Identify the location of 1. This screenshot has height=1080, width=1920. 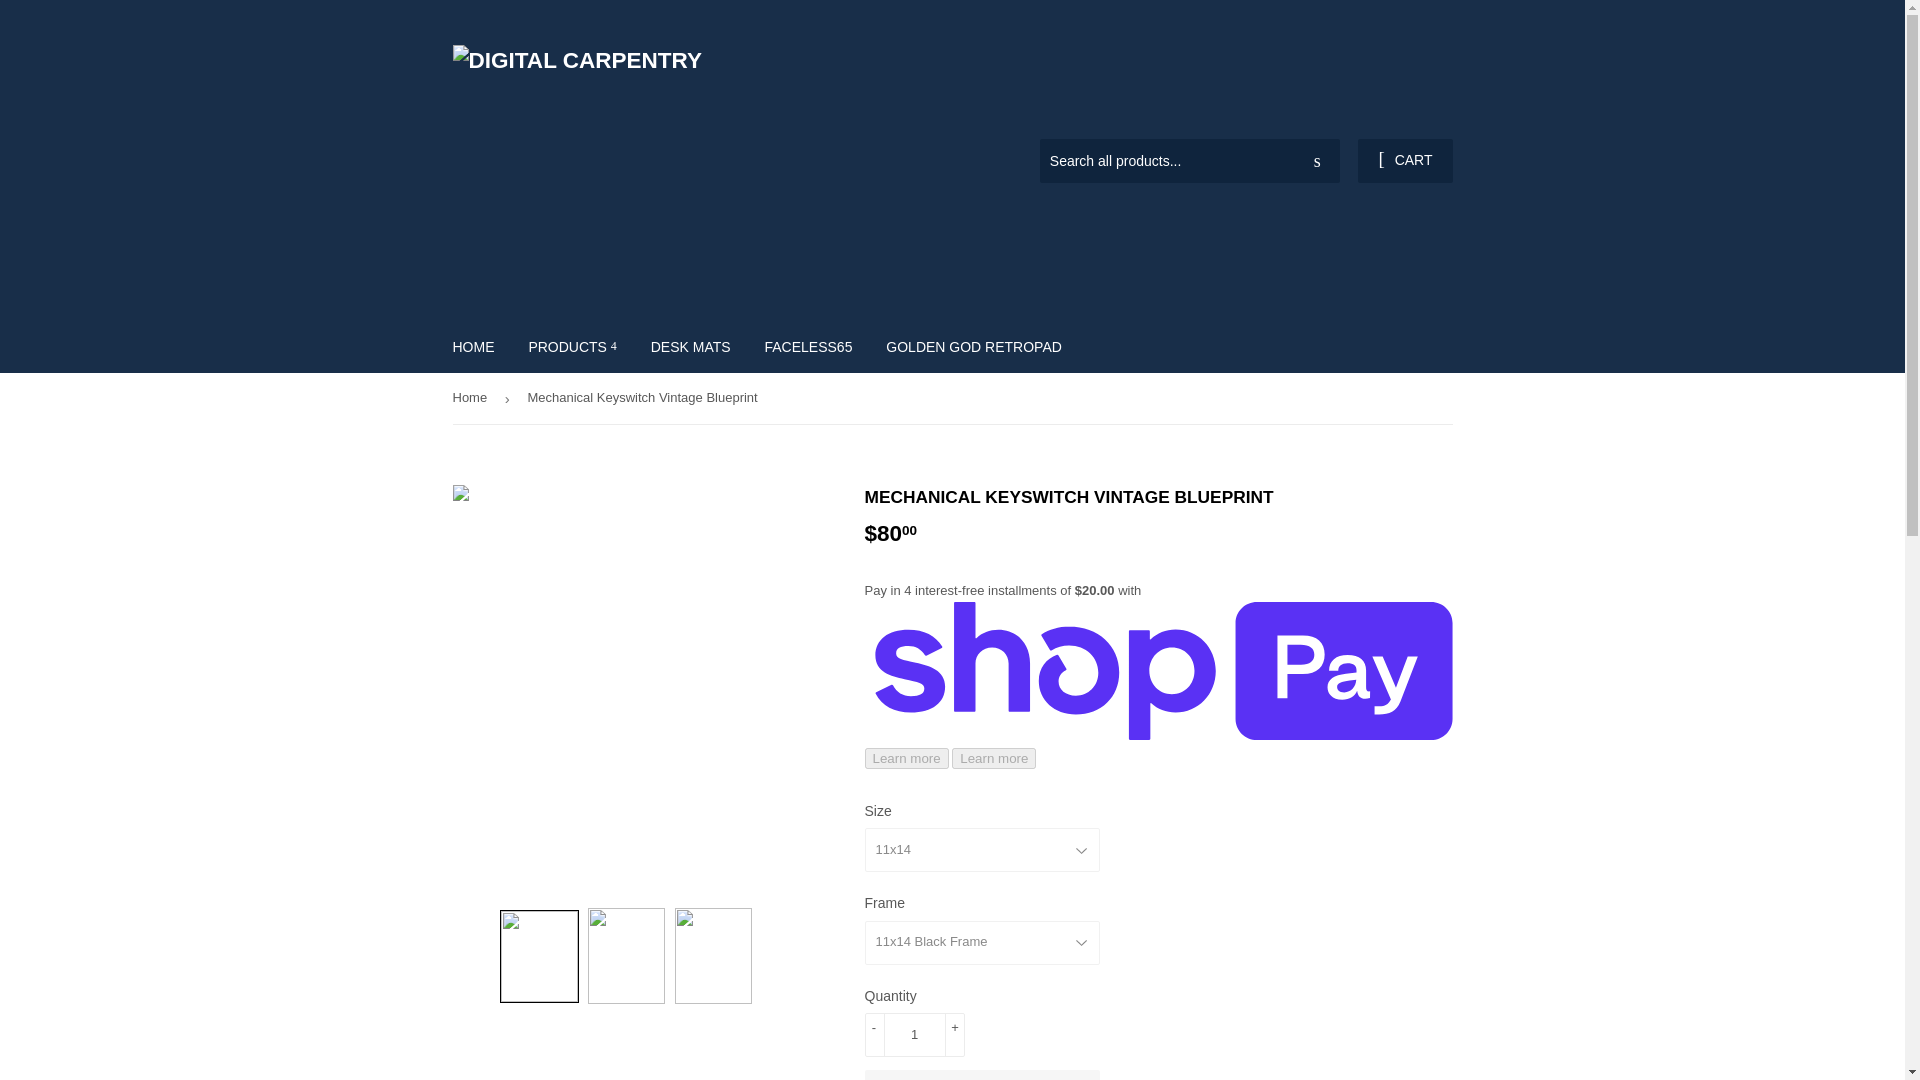
(914, 1035).